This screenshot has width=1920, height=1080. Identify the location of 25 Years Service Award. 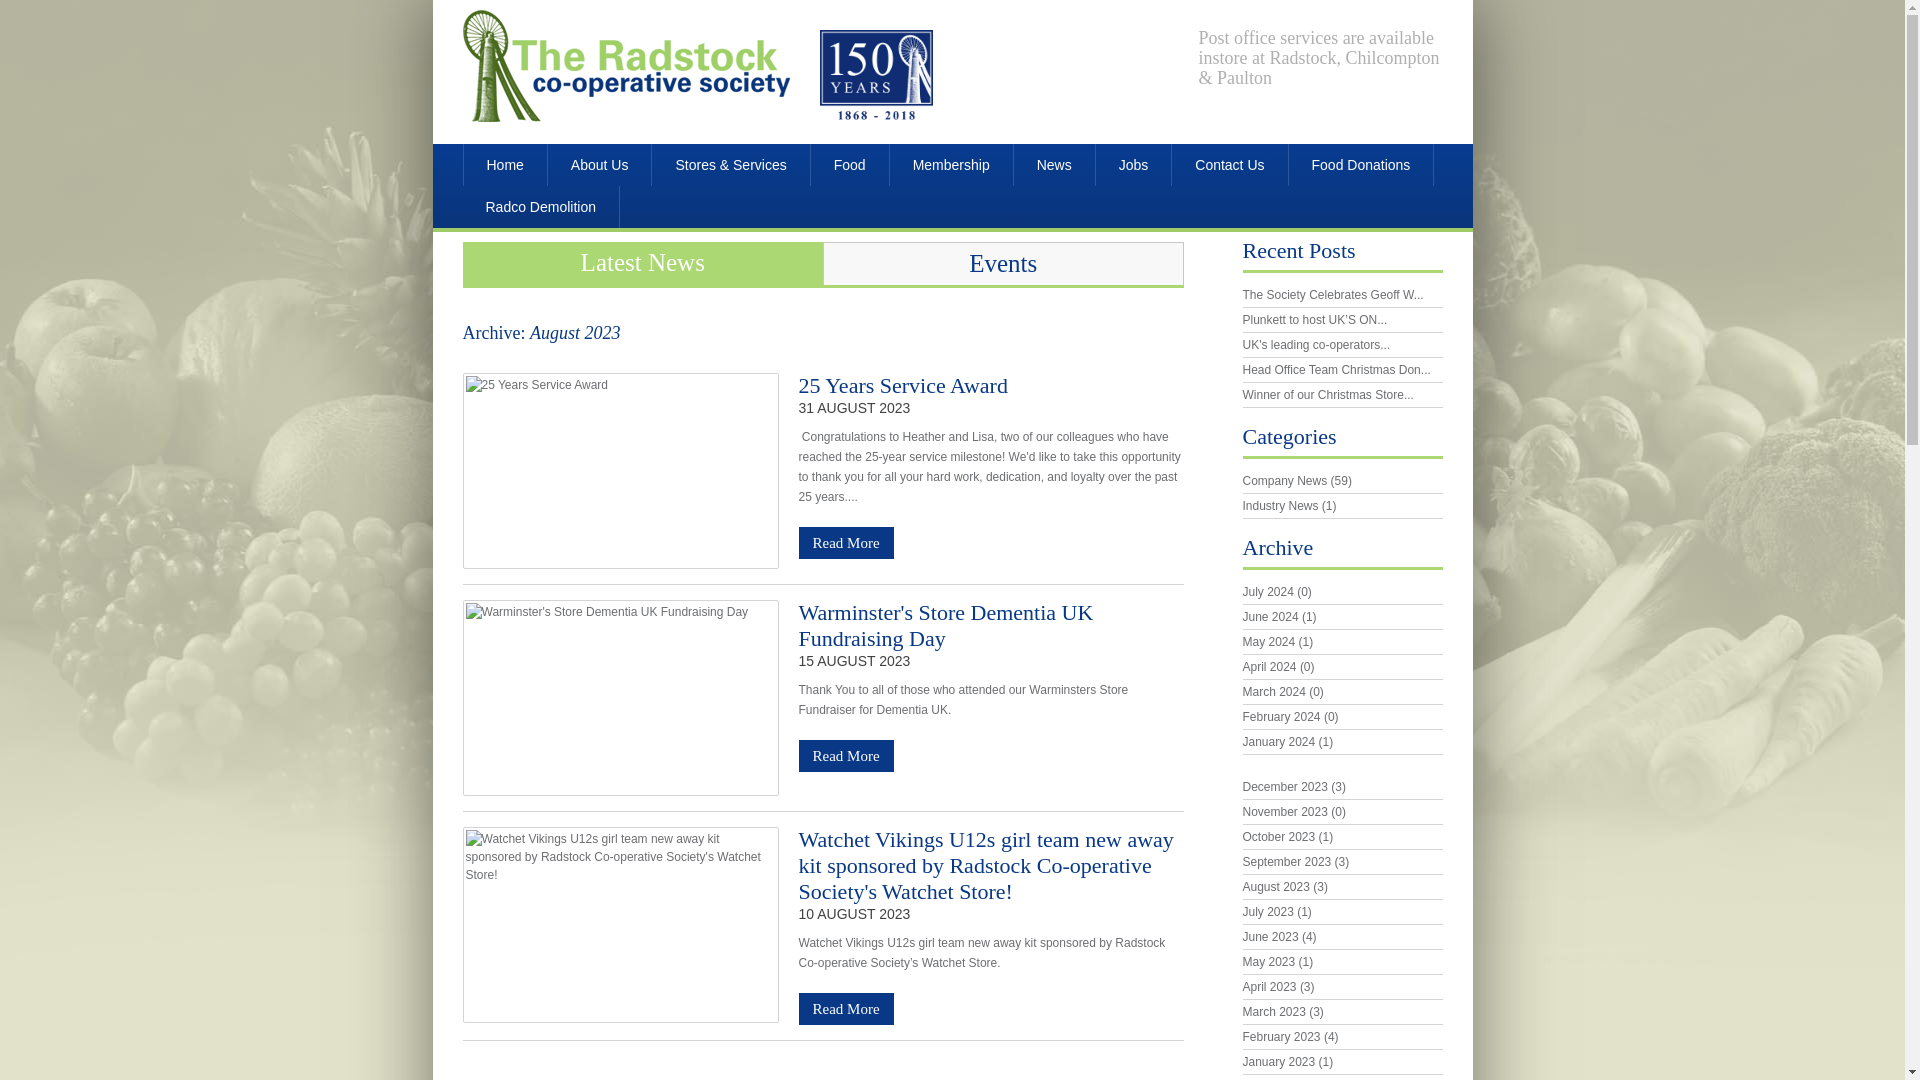
(902, 385).